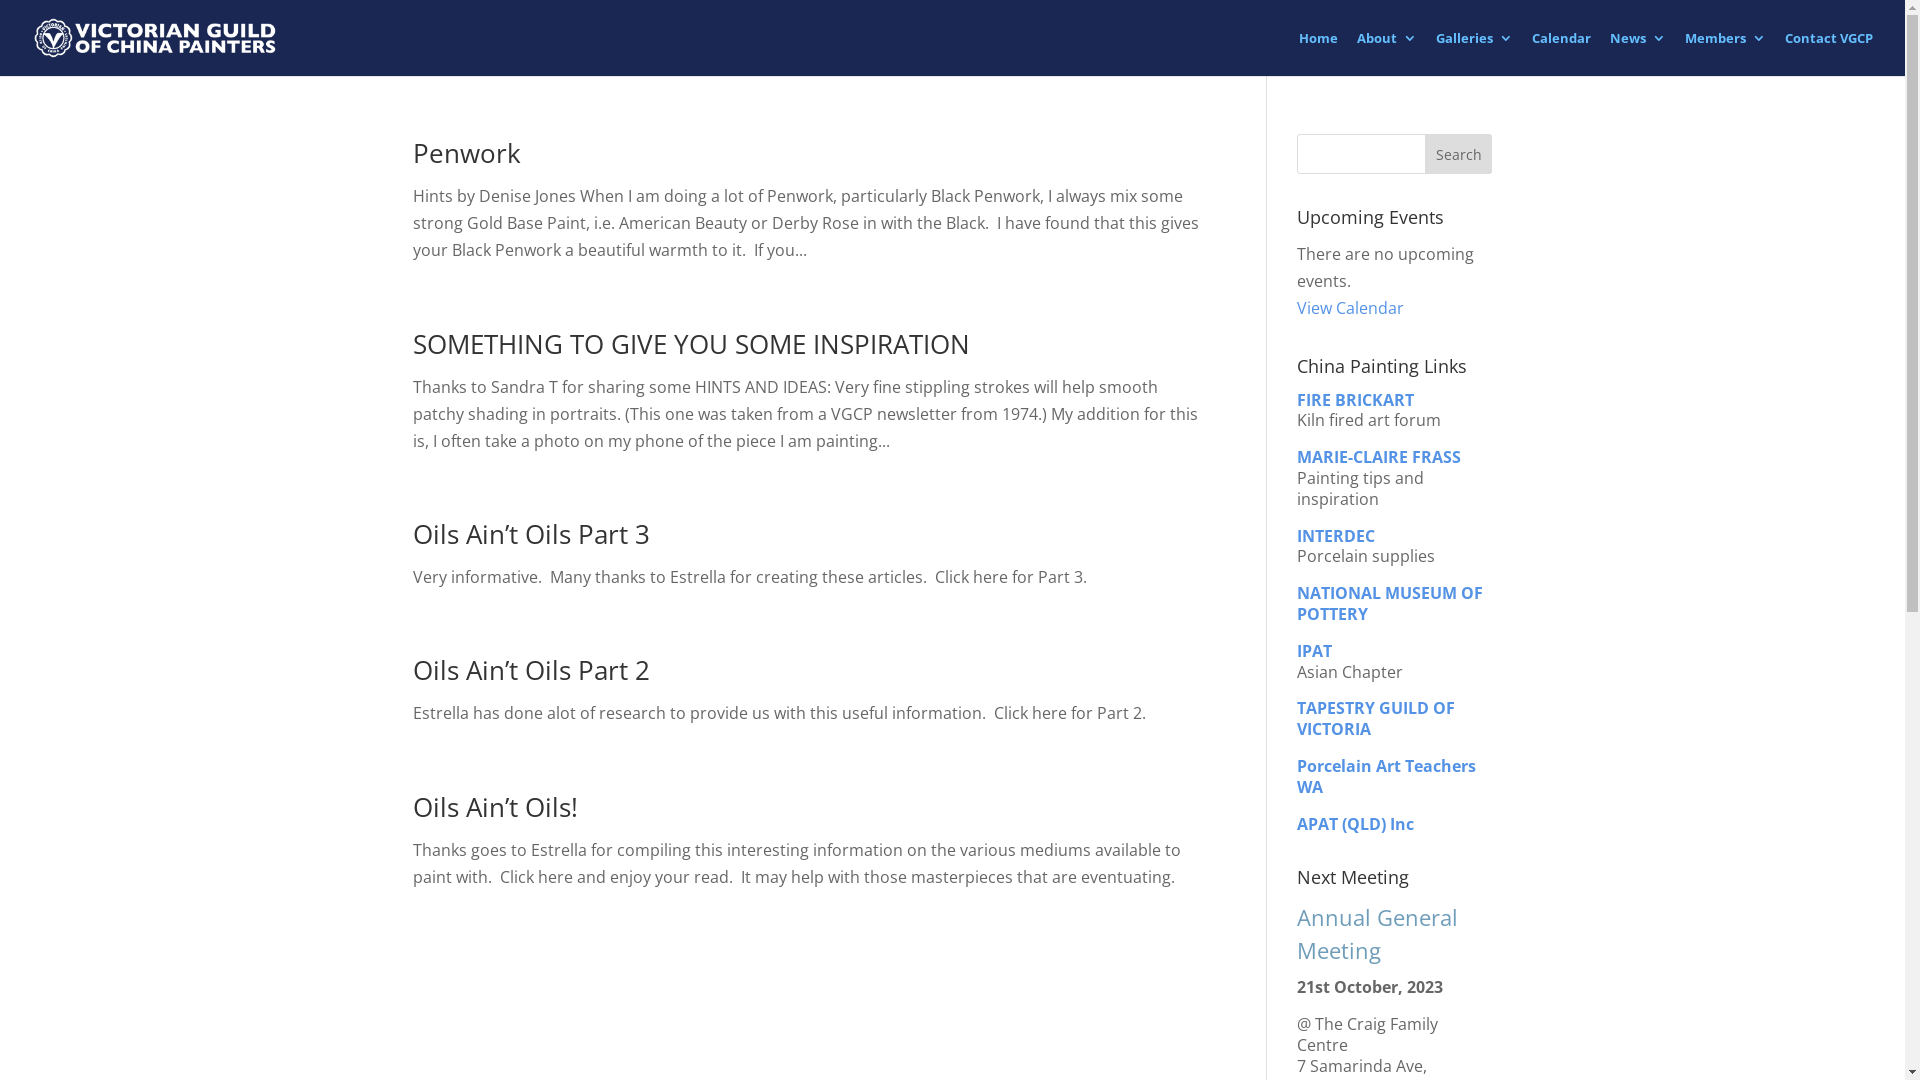  I want to click on FIRE BRICKART, so click(1356, 400).